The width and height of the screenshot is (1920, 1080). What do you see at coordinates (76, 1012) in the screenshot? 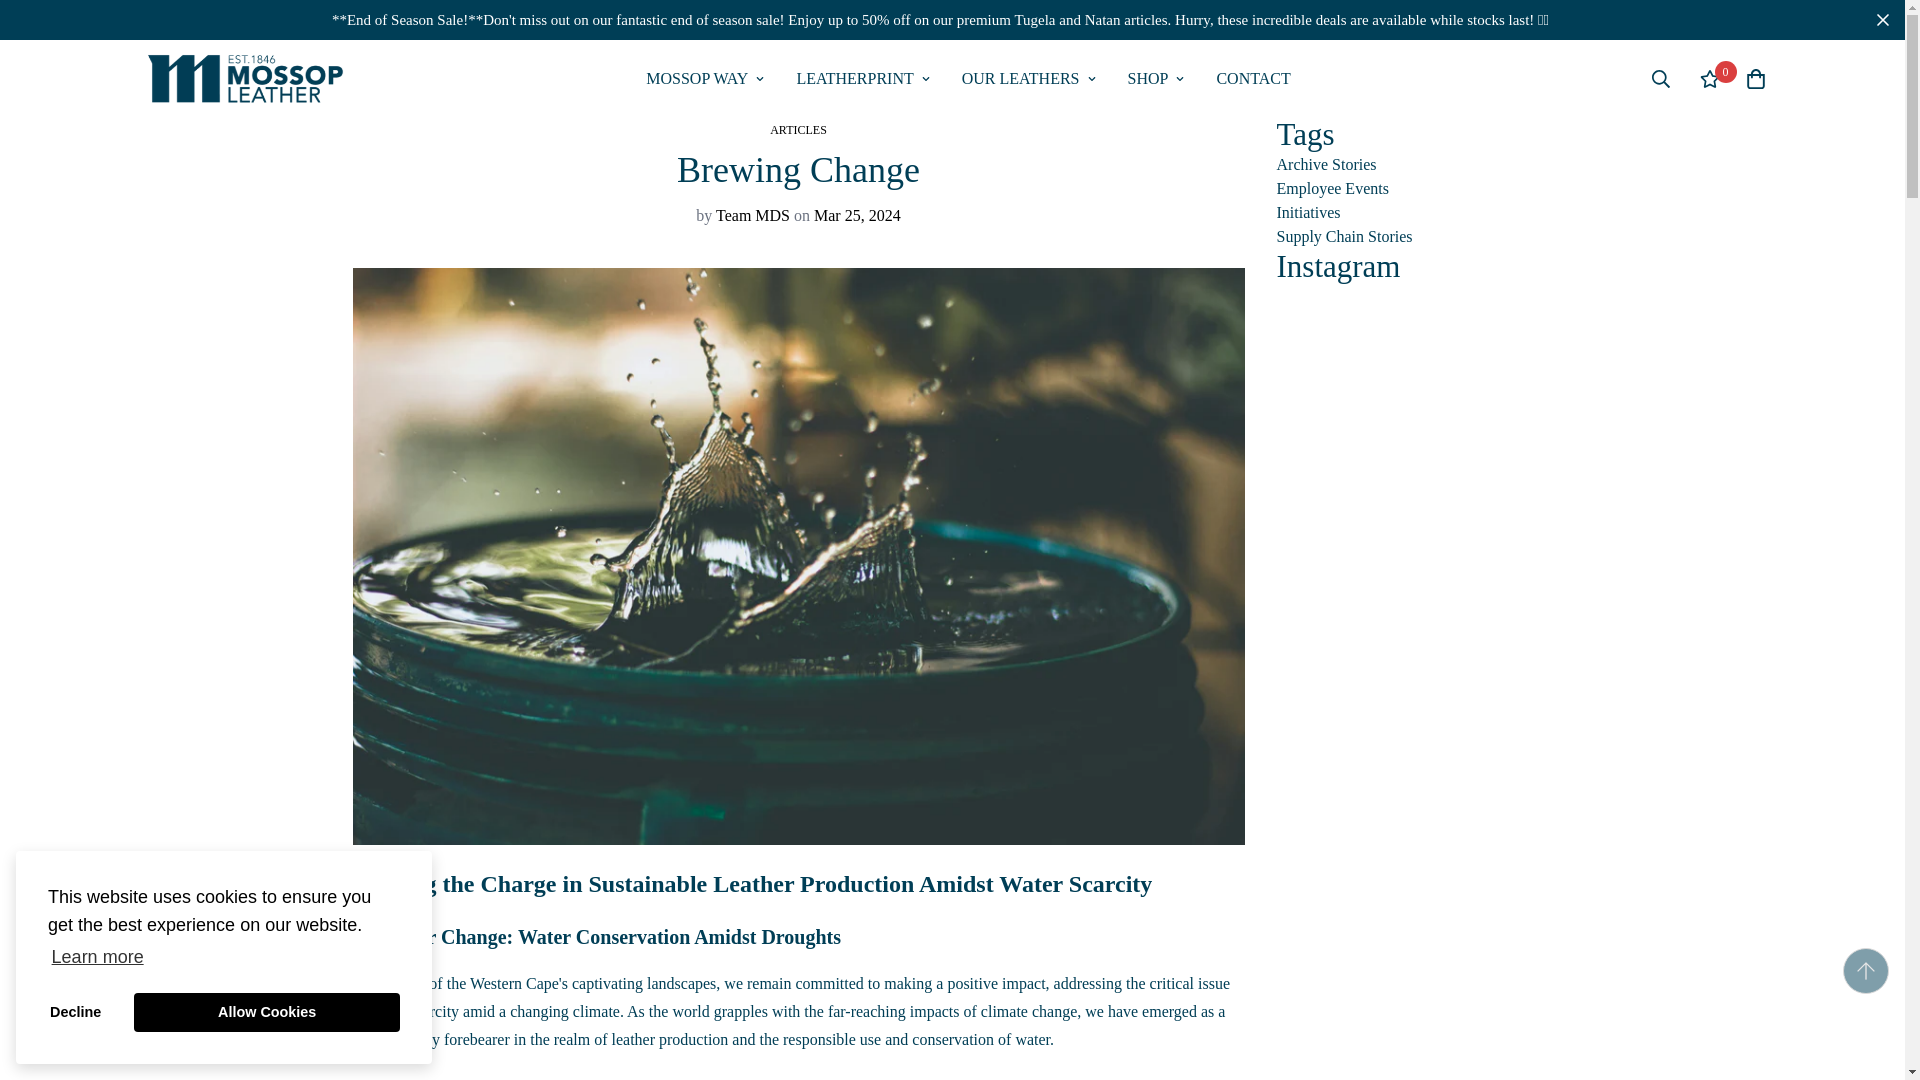
I see `Show articles tagged Supply Chain Stories` at bounding box center [76, 1012].